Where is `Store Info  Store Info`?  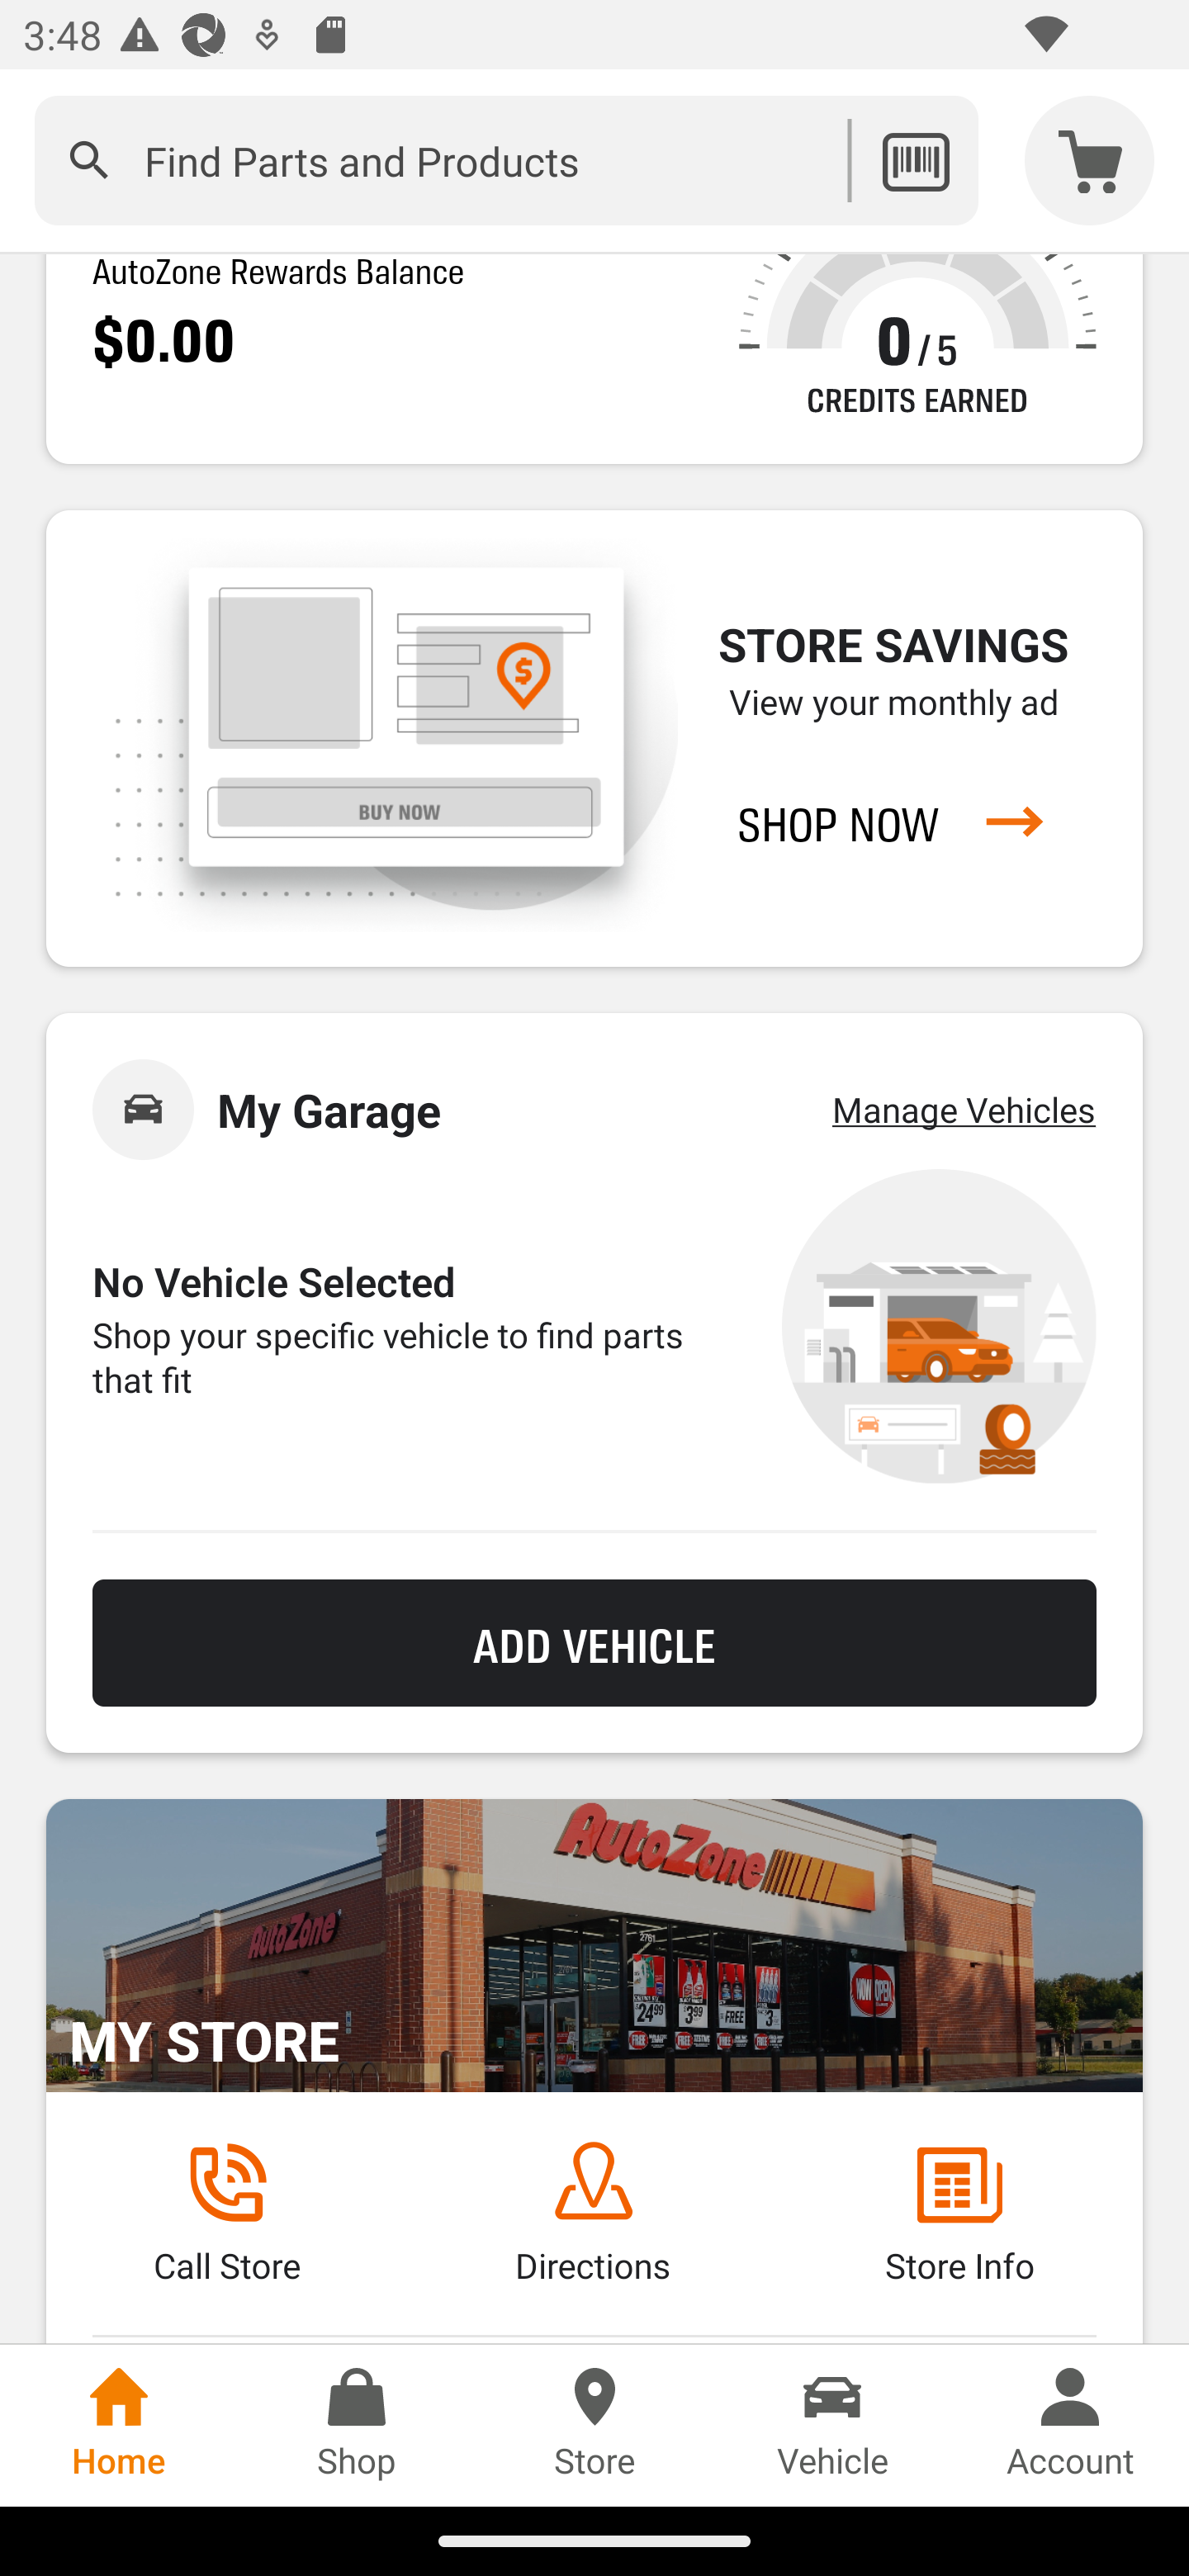
Store Info  Store Info is located at coordinates (959, 2213).